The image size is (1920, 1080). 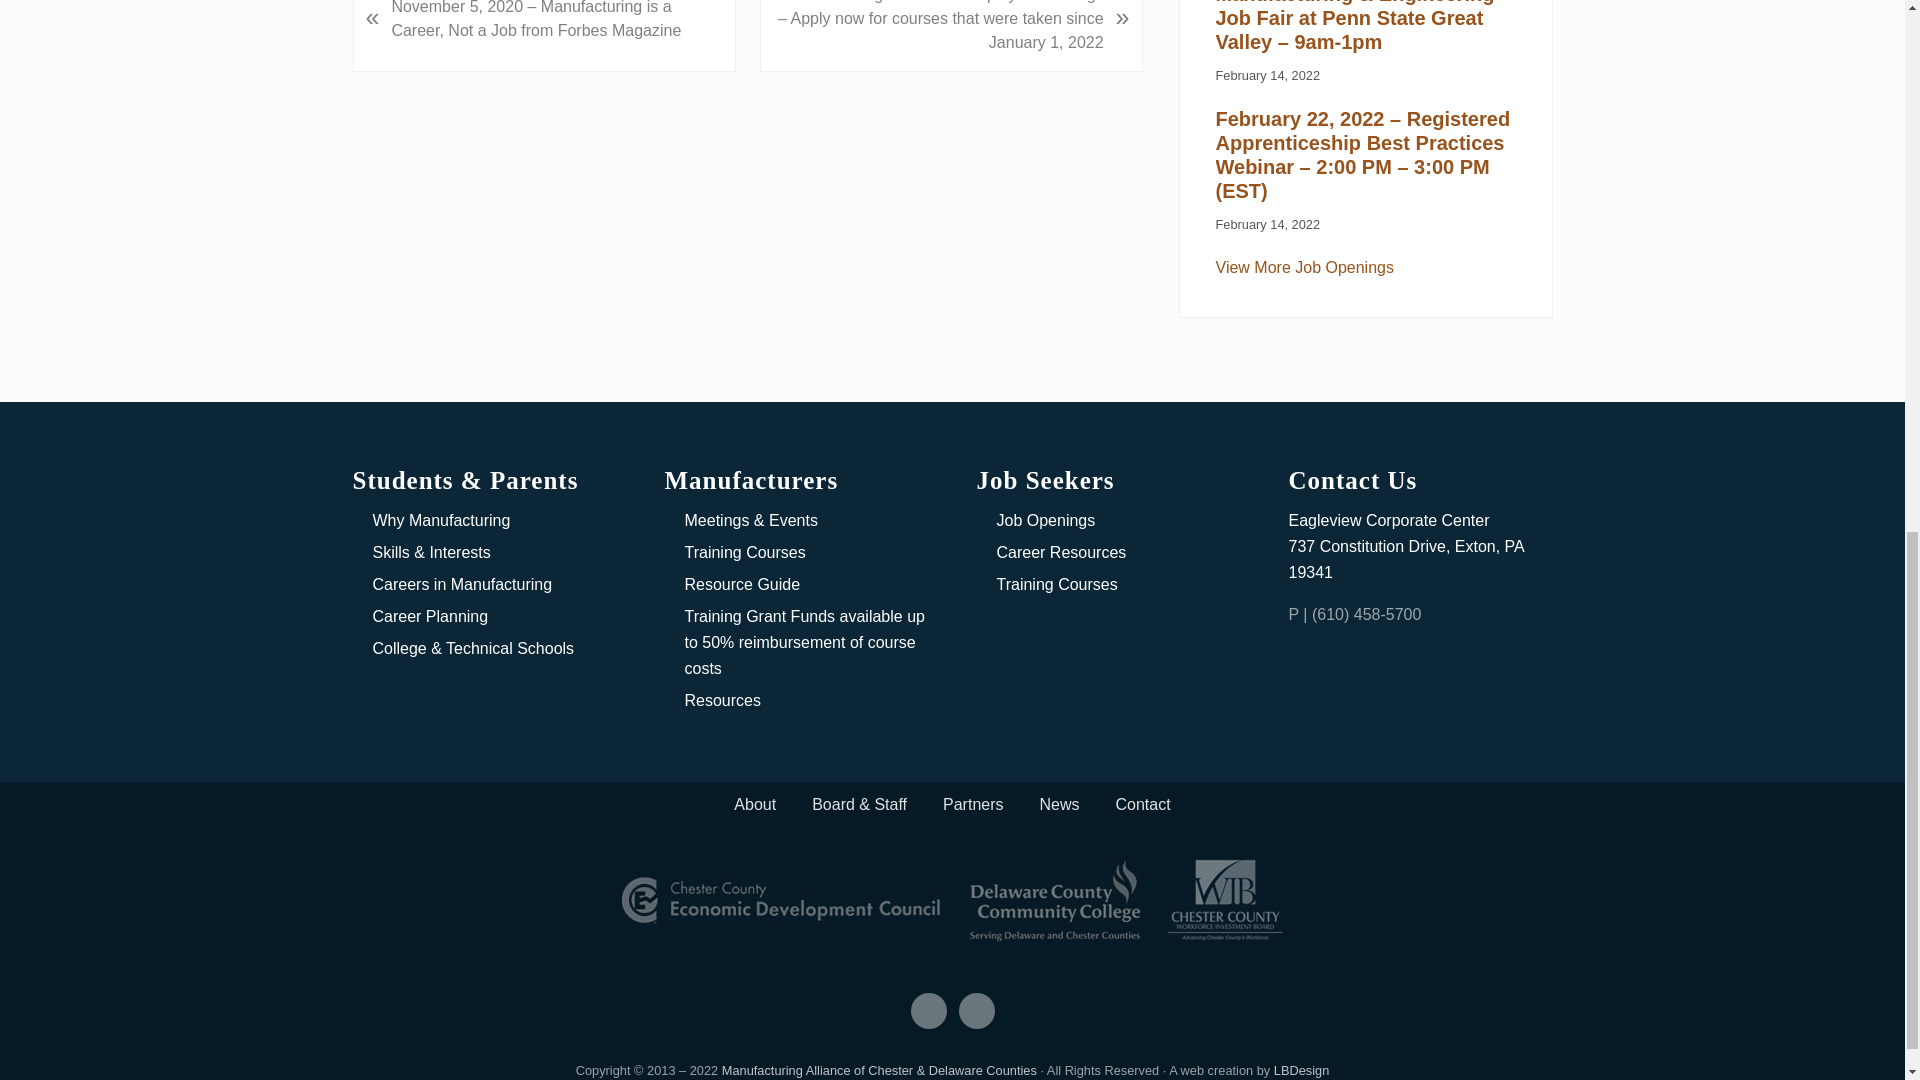 What do you see at coordinates (1304, 268) in the screenshot?
I see `Job Openings` at bounding box center [1304, 268].